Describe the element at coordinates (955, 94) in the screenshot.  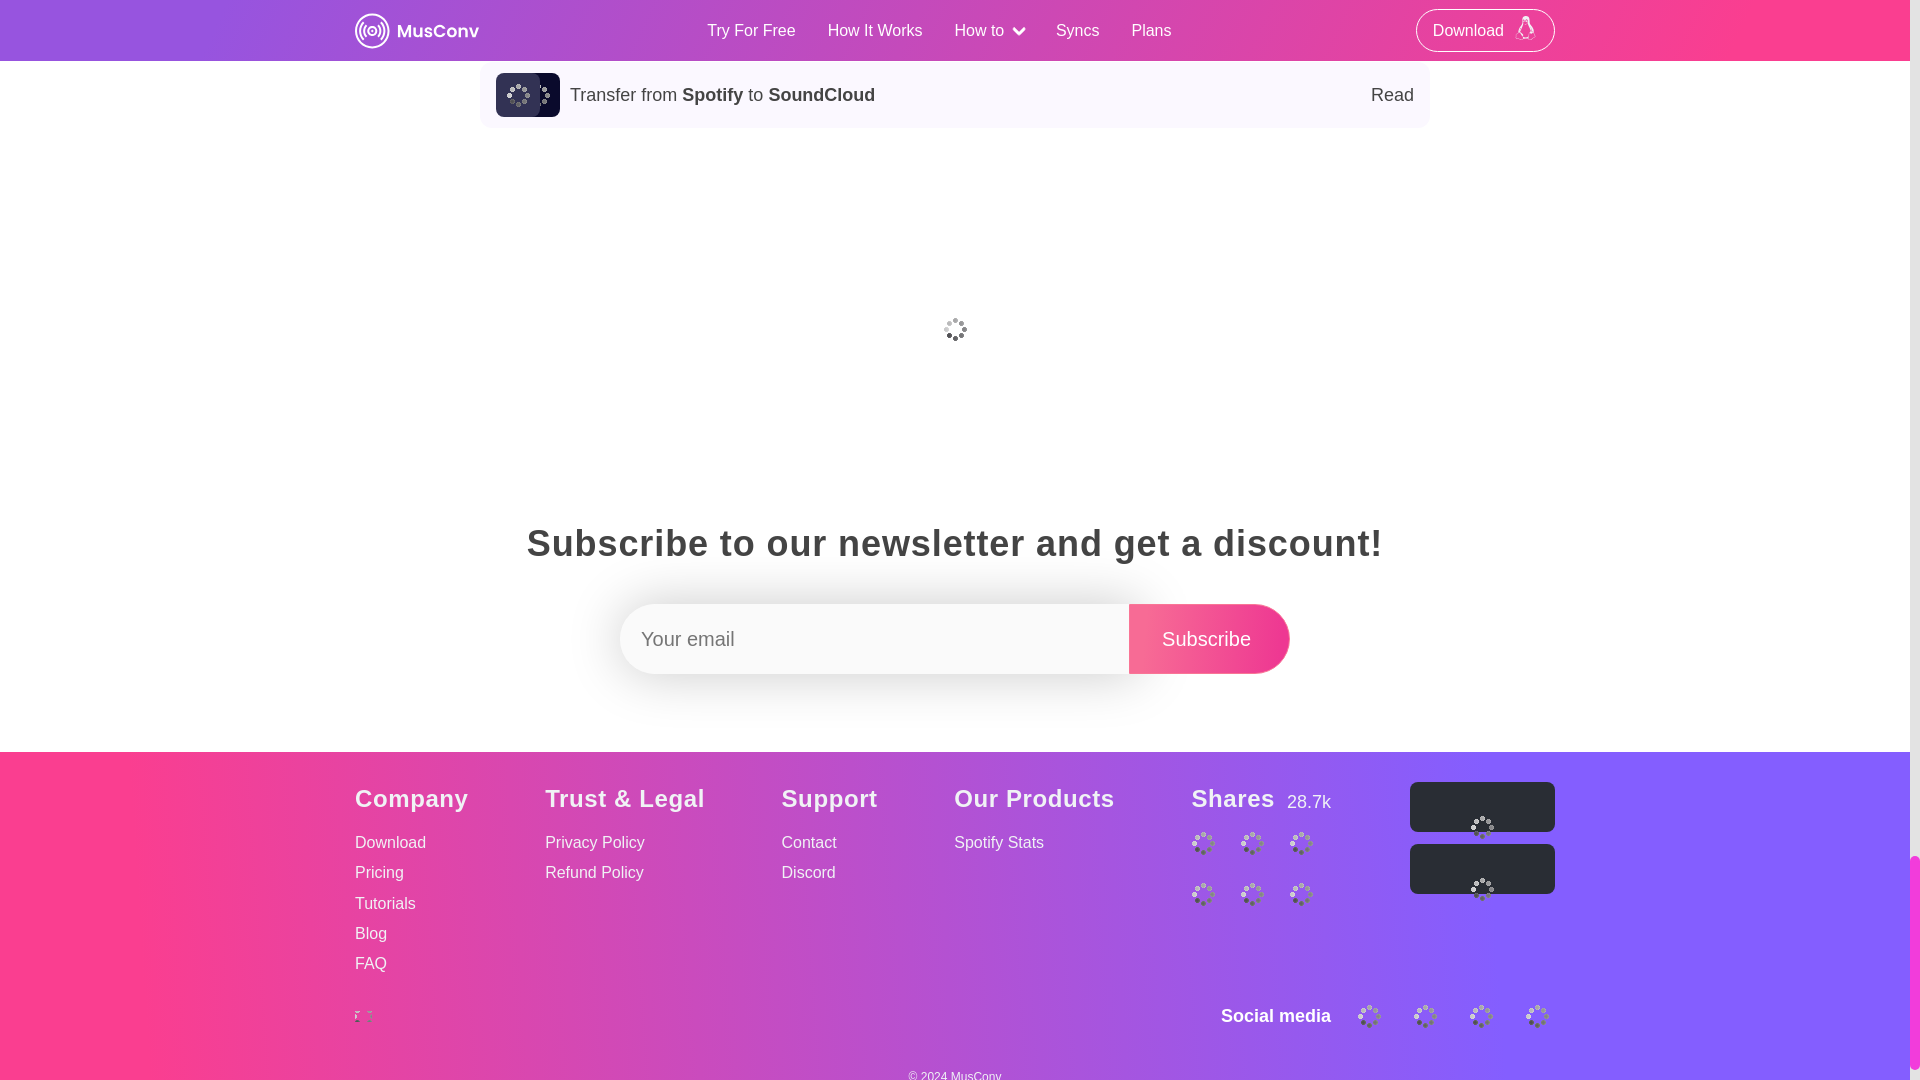
I see `Subscribe` at that location.